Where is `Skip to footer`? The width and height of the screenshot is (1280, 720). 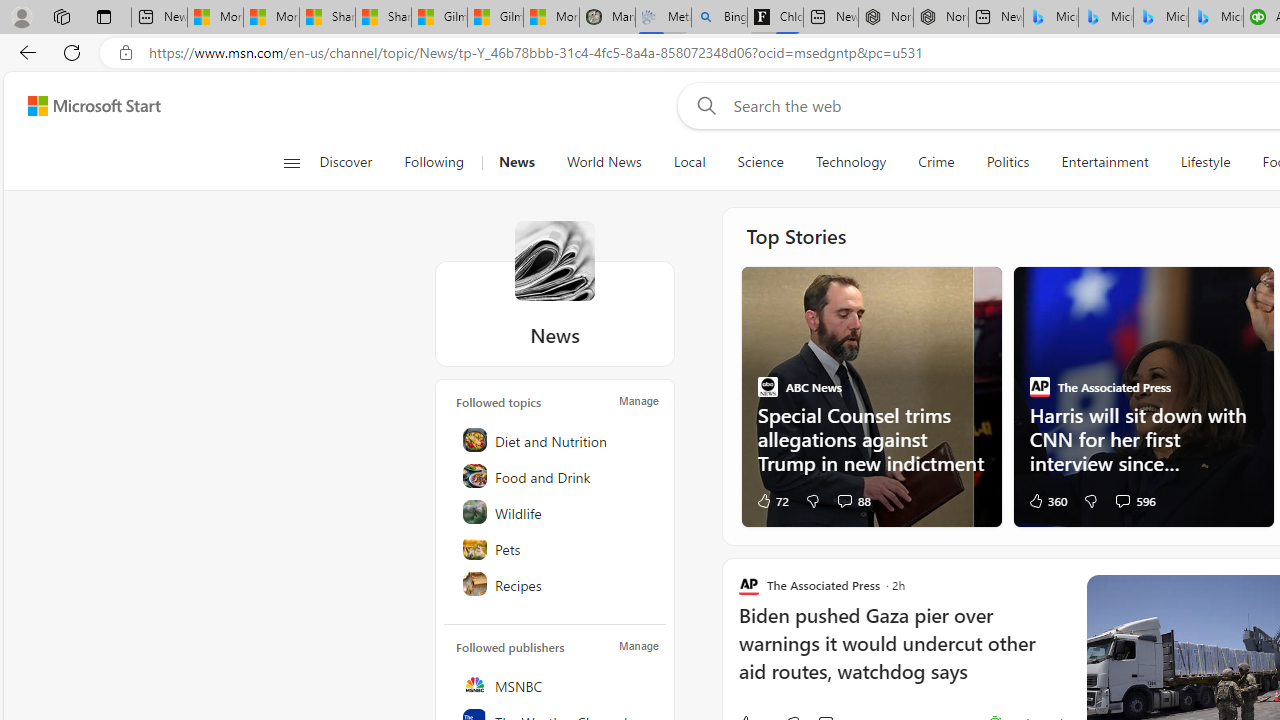 Skip to footer is located at coordinates (82, 106).